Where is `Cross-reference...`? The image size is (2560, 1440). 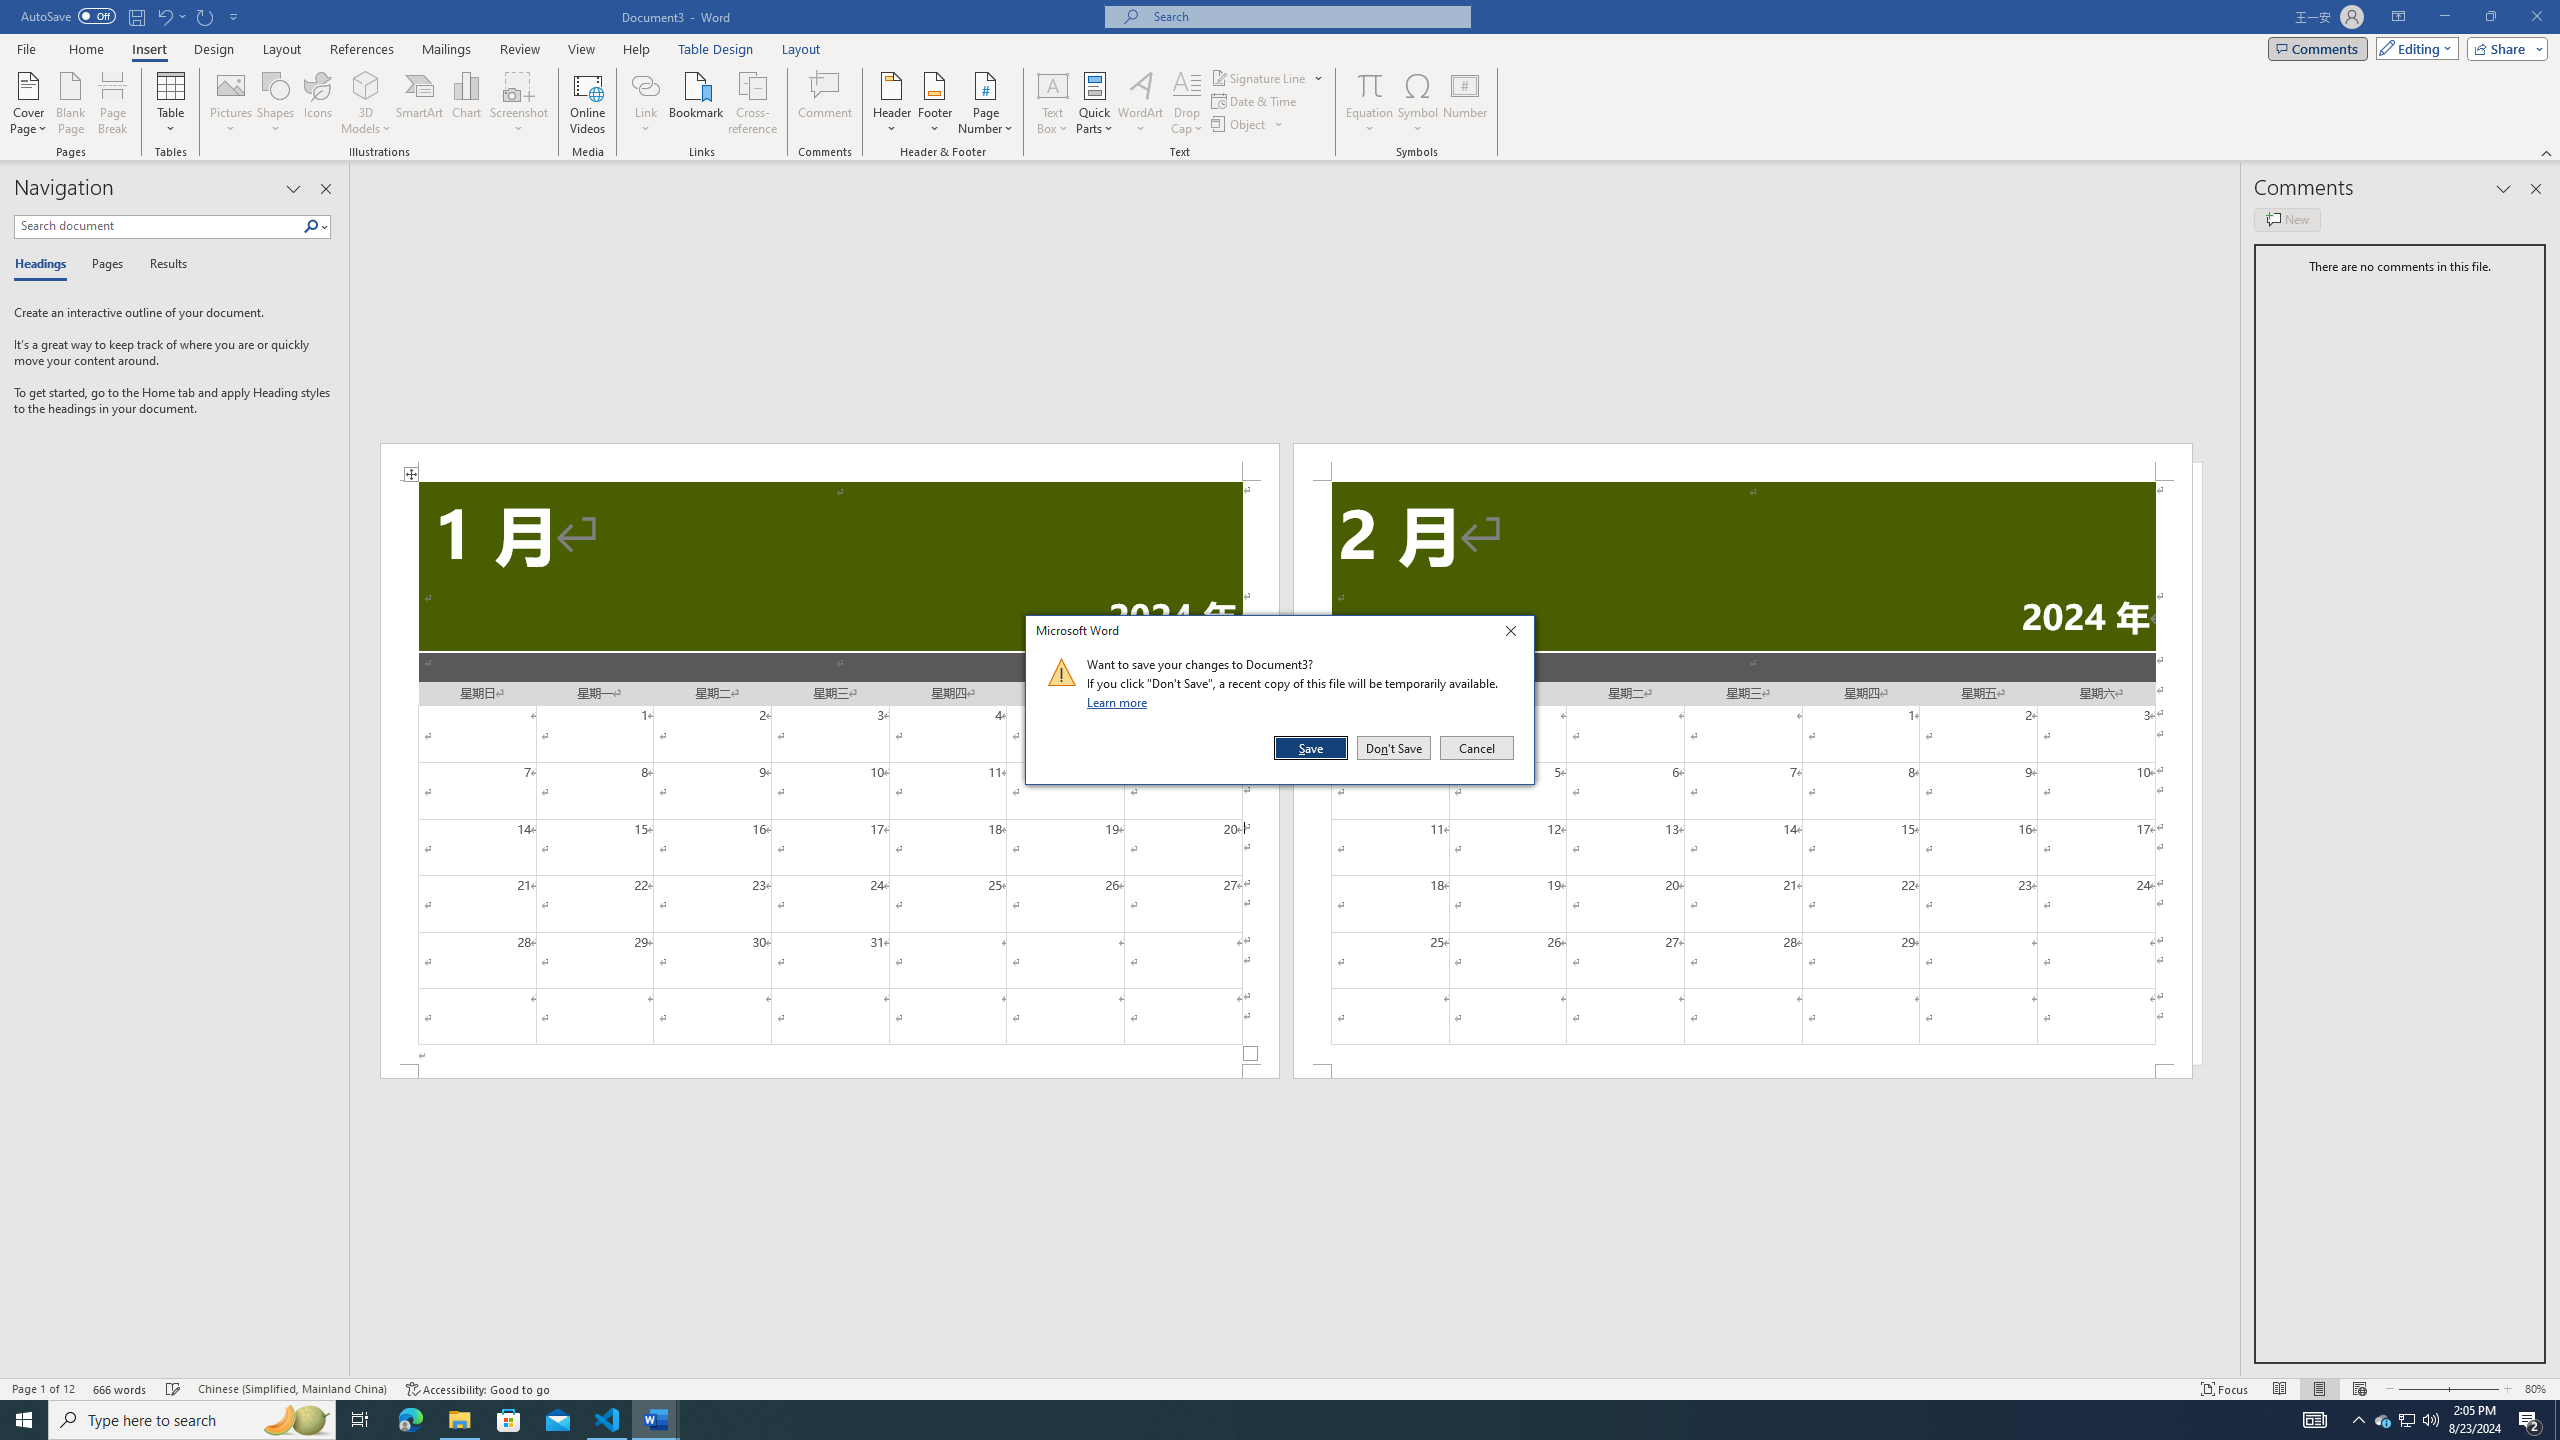
Cross-reference... is located at coordinates (754, 103).